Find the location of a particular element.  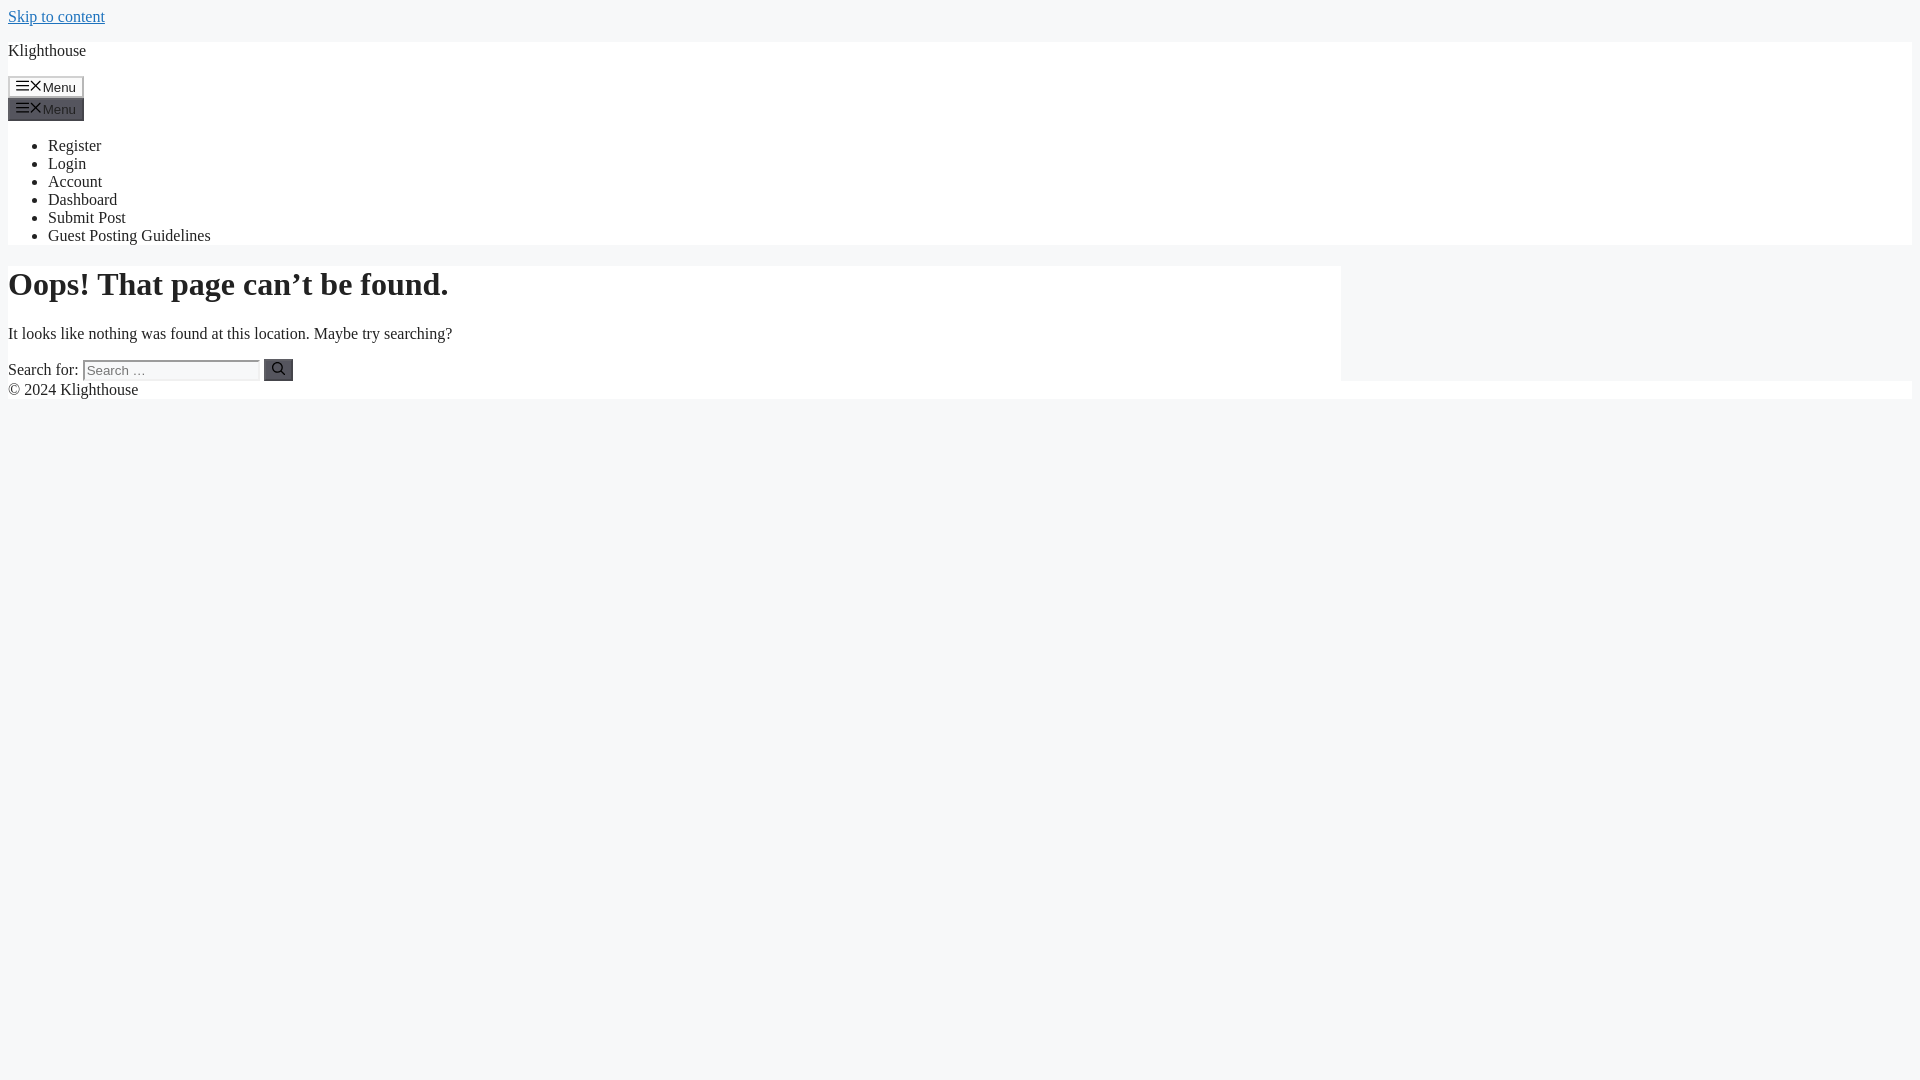

Login is located at coordinates (67, 163).